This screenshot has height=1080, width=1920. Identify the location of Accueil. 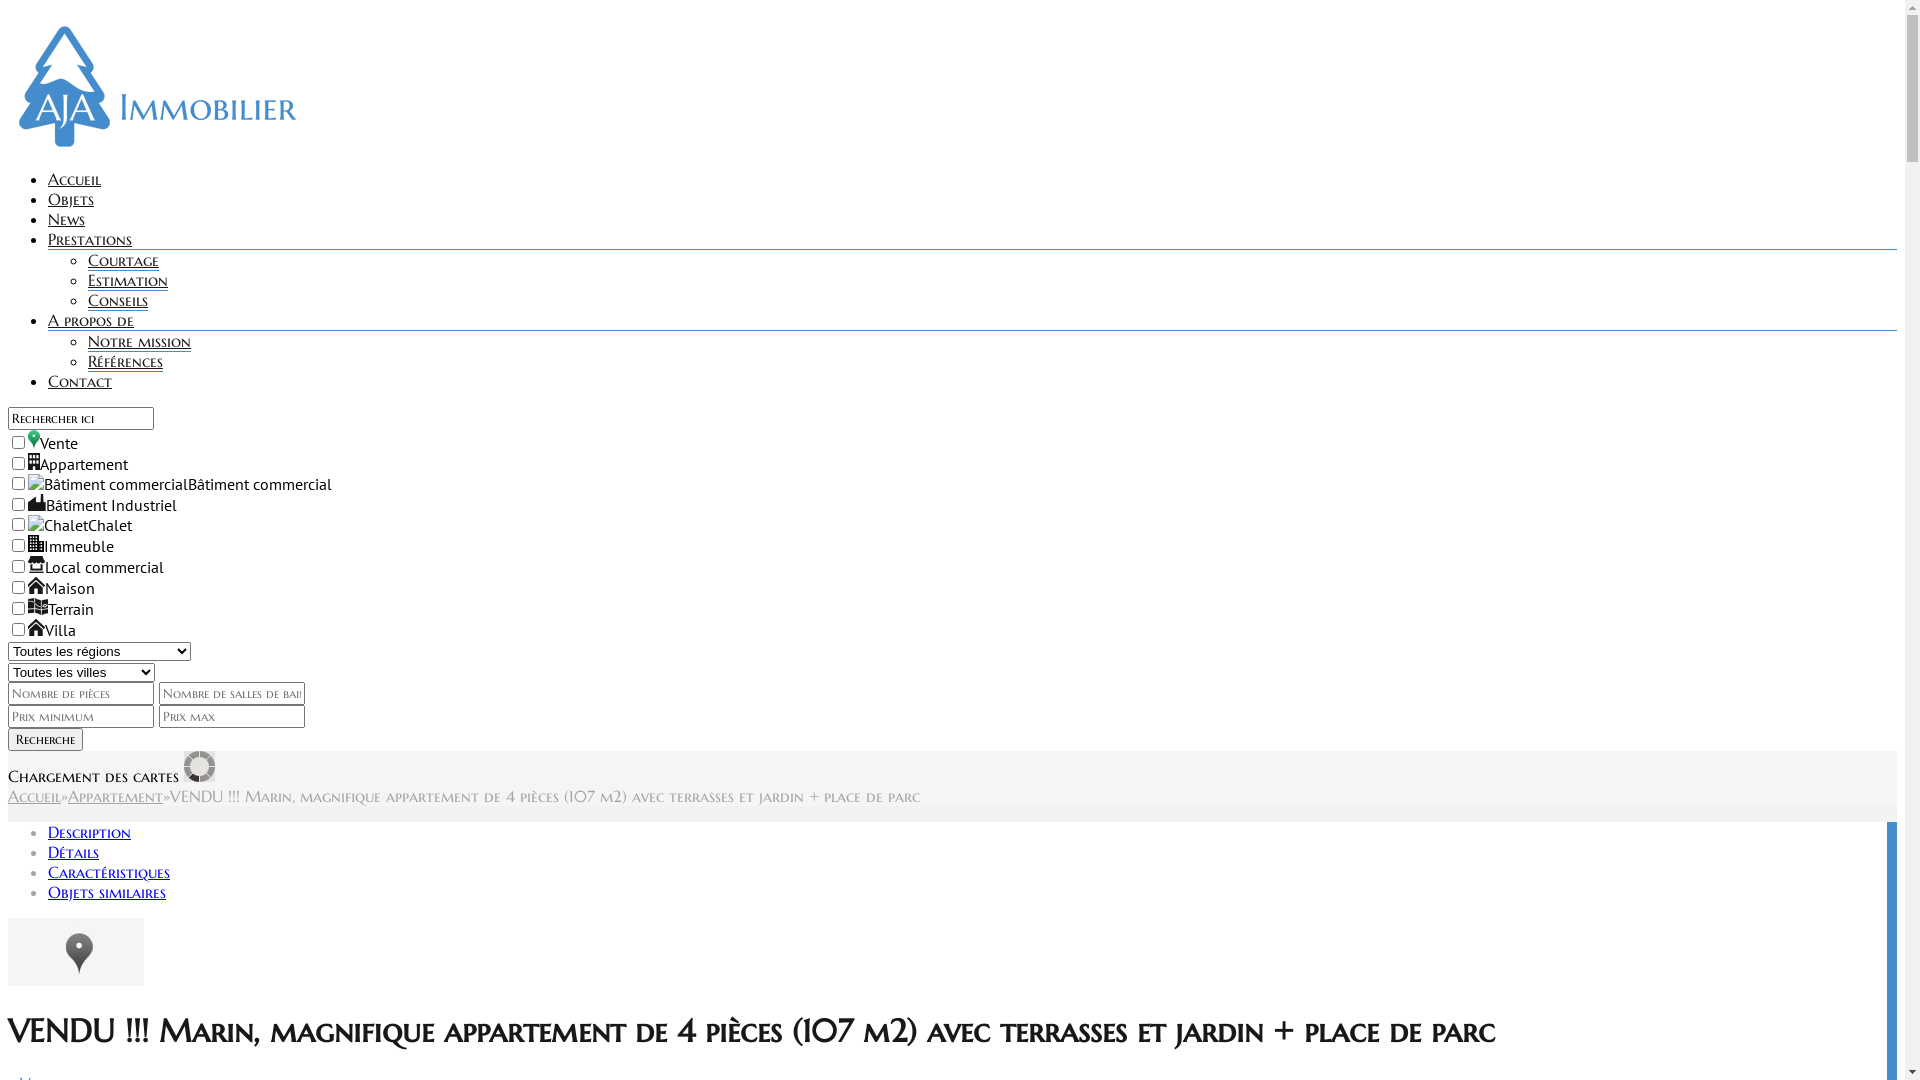
(34, 796).